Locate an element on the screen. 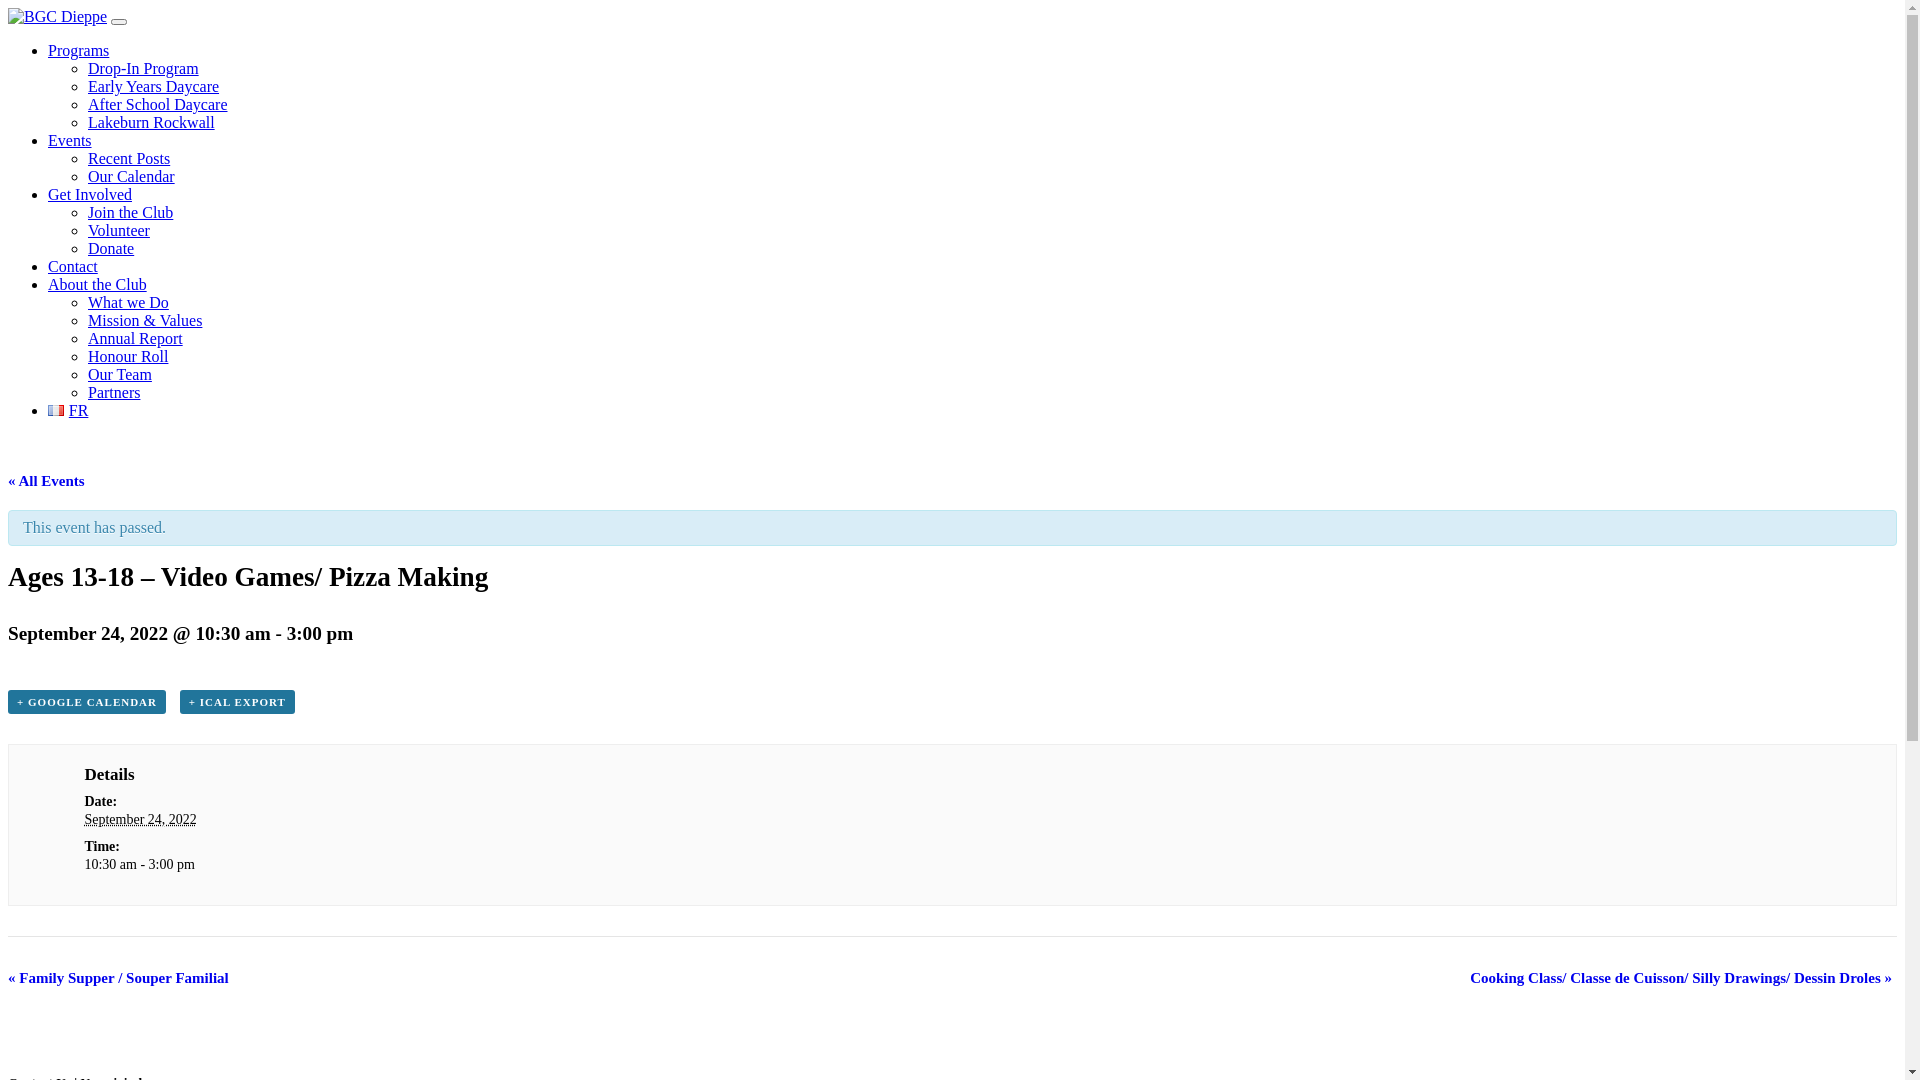  Lakeburn Rockwall is located at coordinates (152, 122).